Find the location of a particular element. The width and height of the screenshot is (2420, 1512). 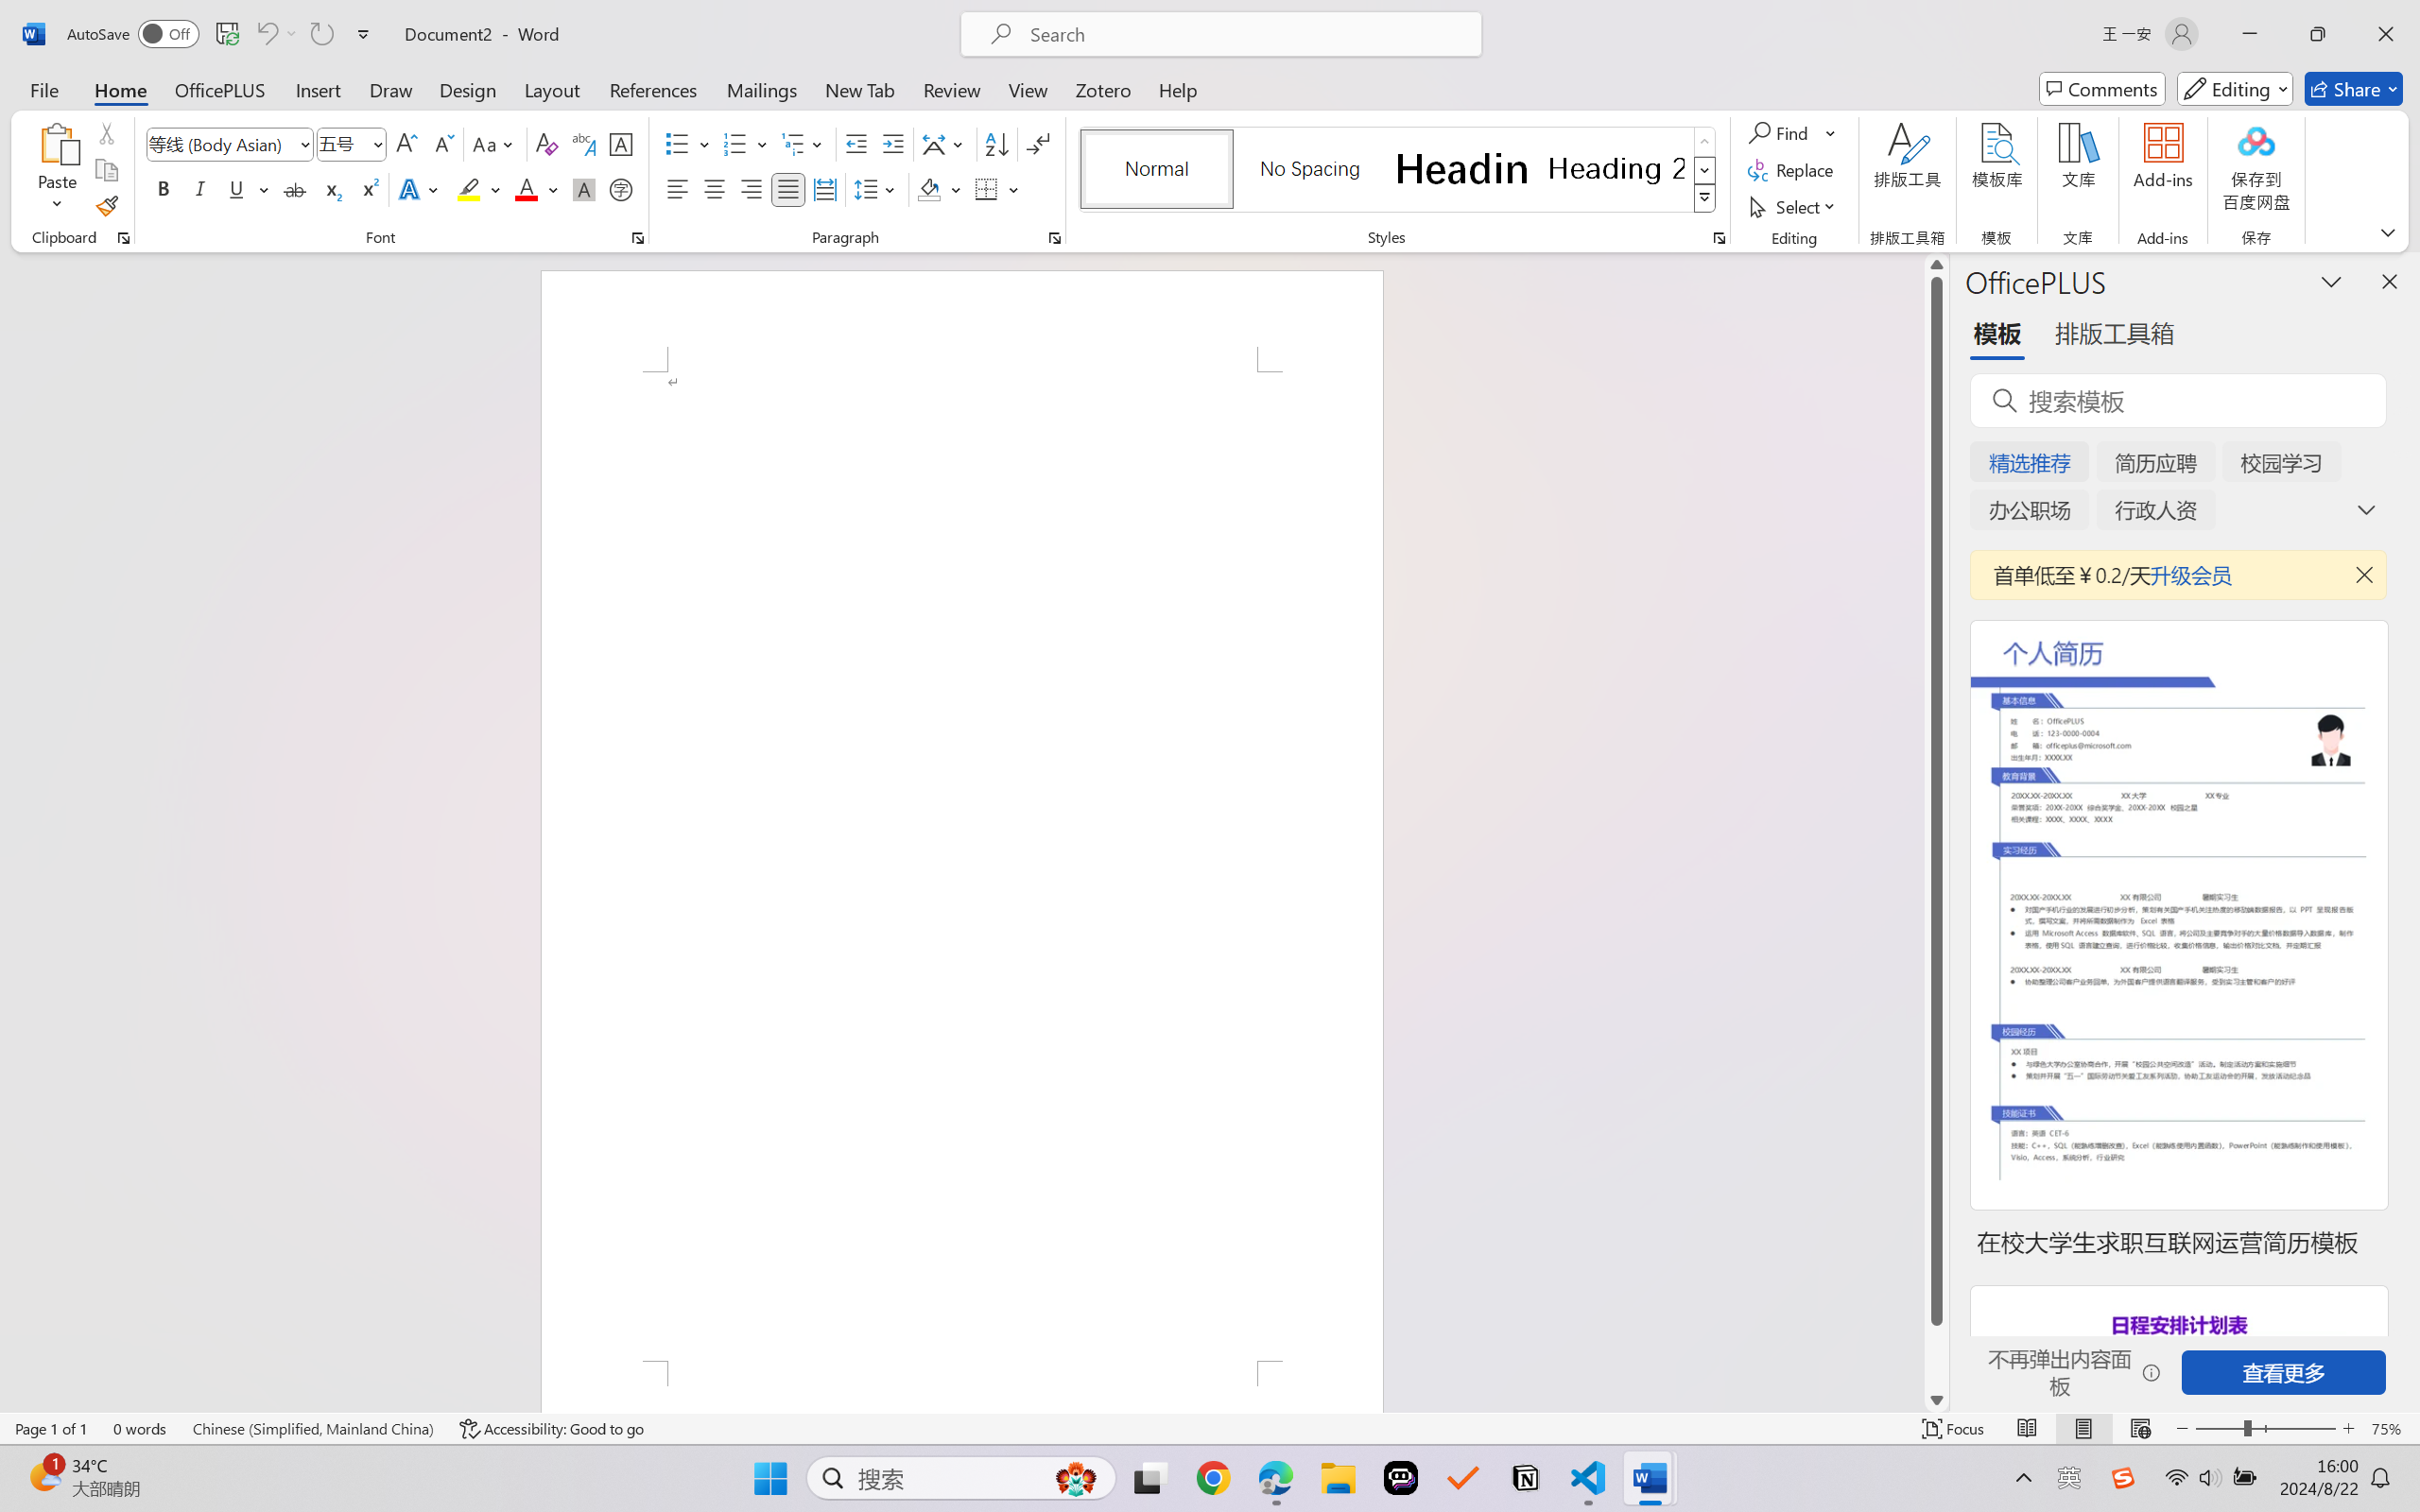

Design is located at coordinates (468, 89).